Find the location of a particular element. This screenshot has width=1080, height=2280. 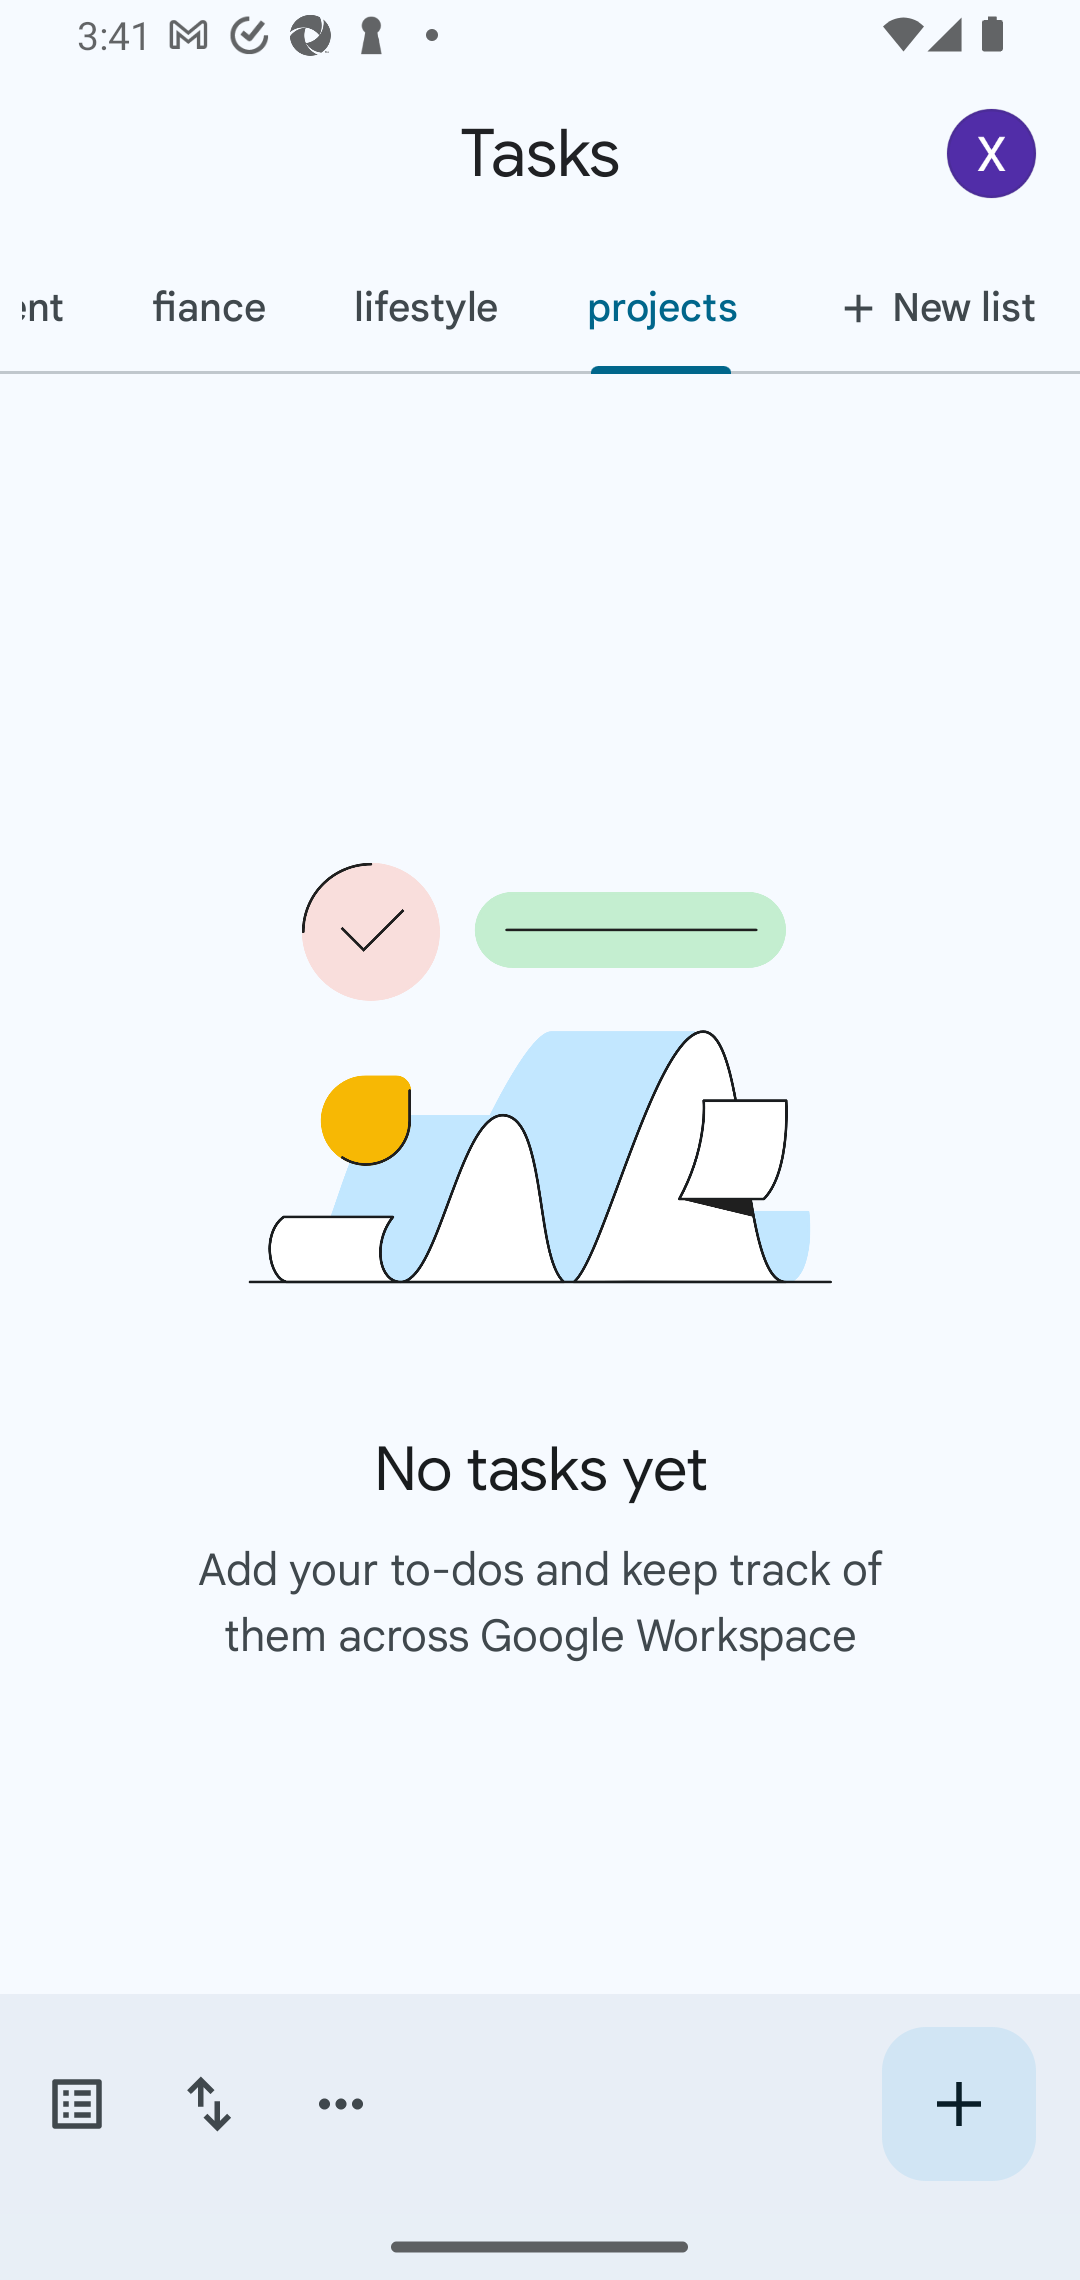

New list is located at coordinates (930, 307).